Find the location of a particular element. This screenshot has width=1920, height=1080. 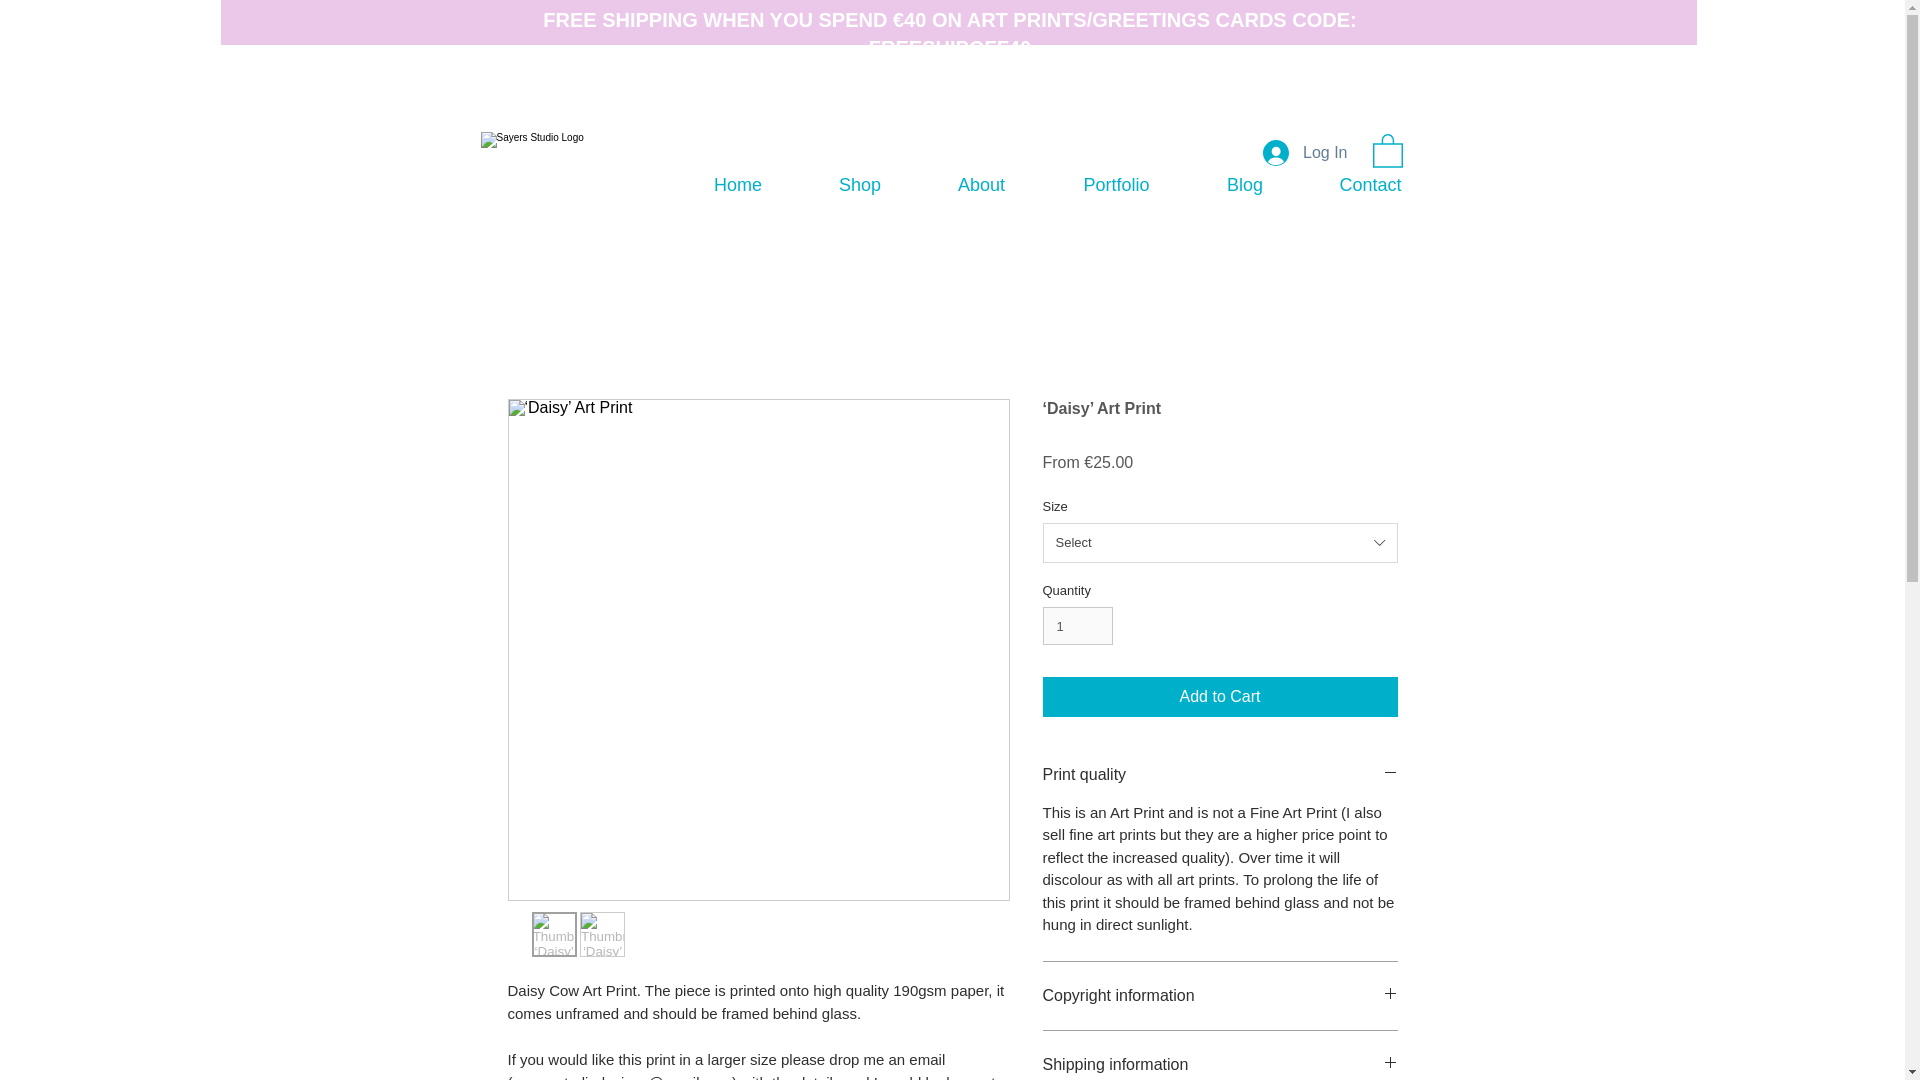

1 is located at coordinates (1078, 625).